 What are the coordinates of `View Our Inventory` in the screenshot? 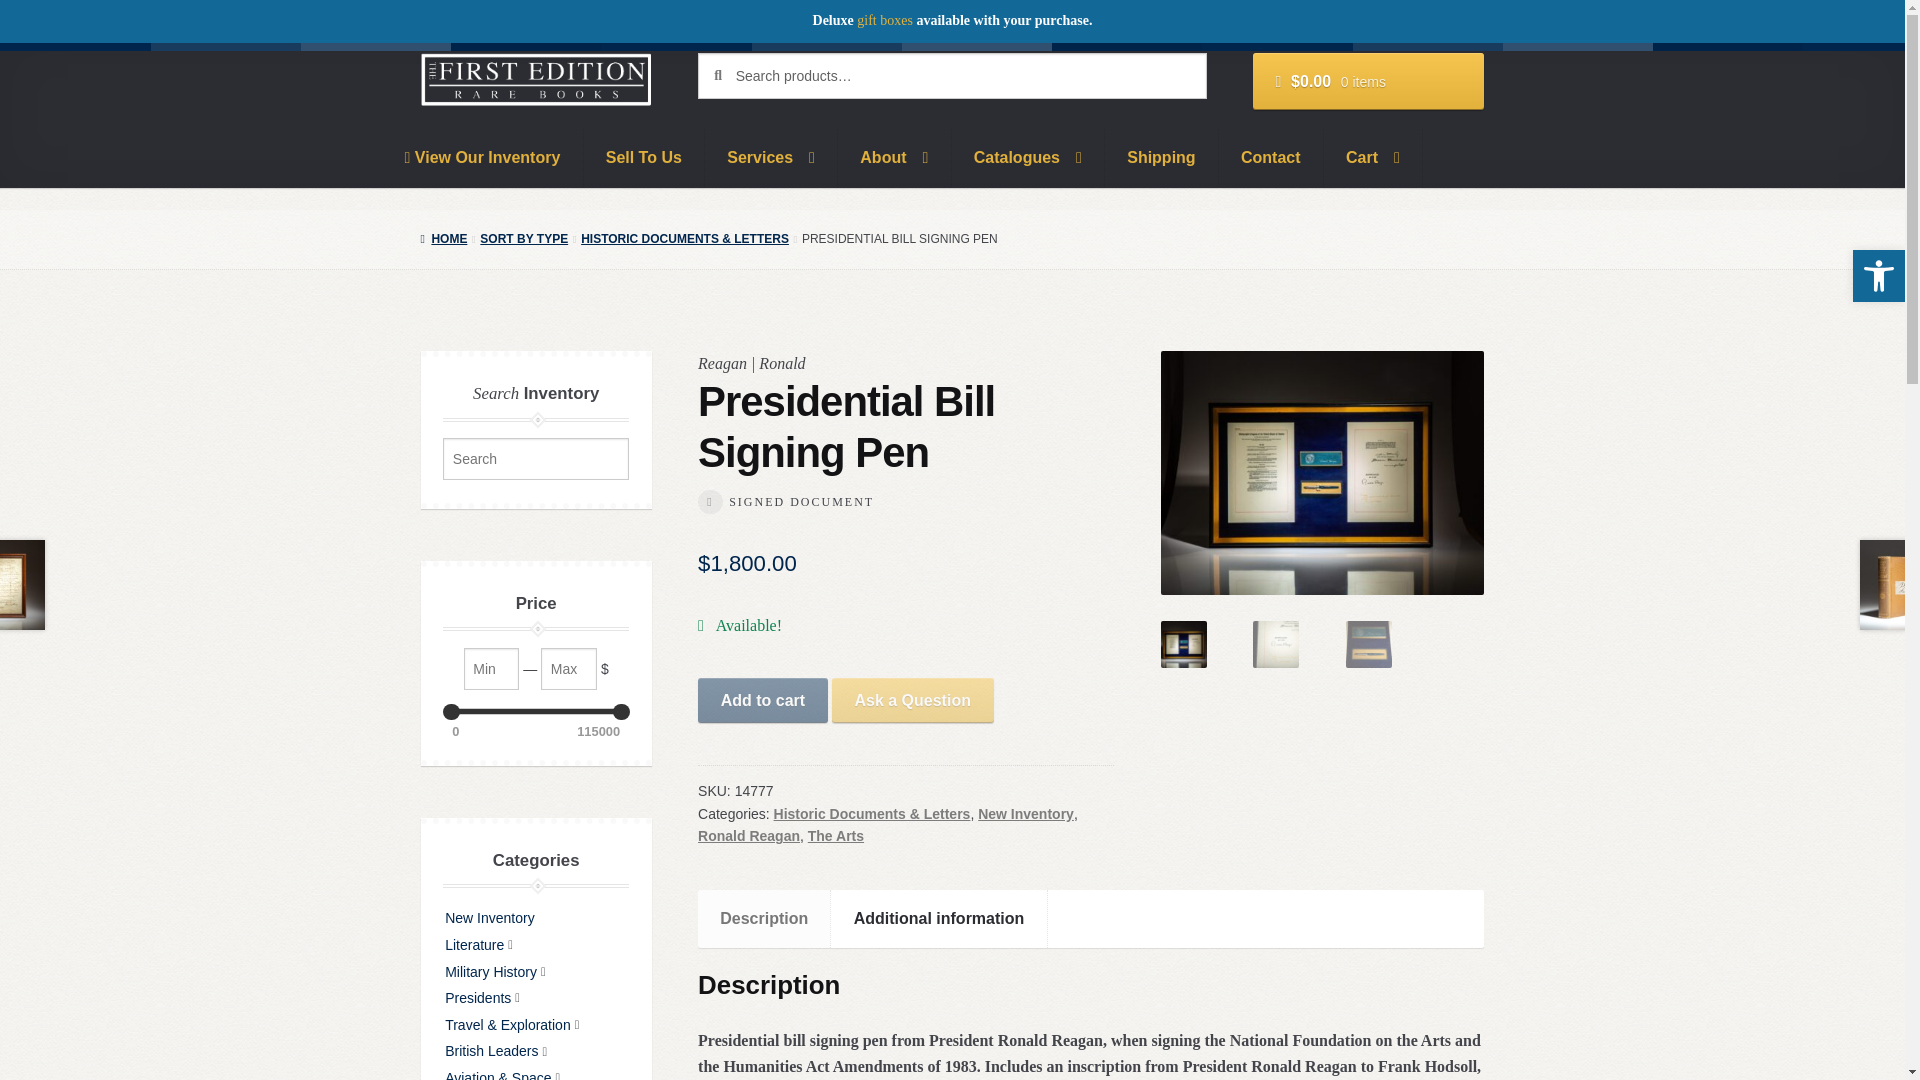 It's located at (482, 157).